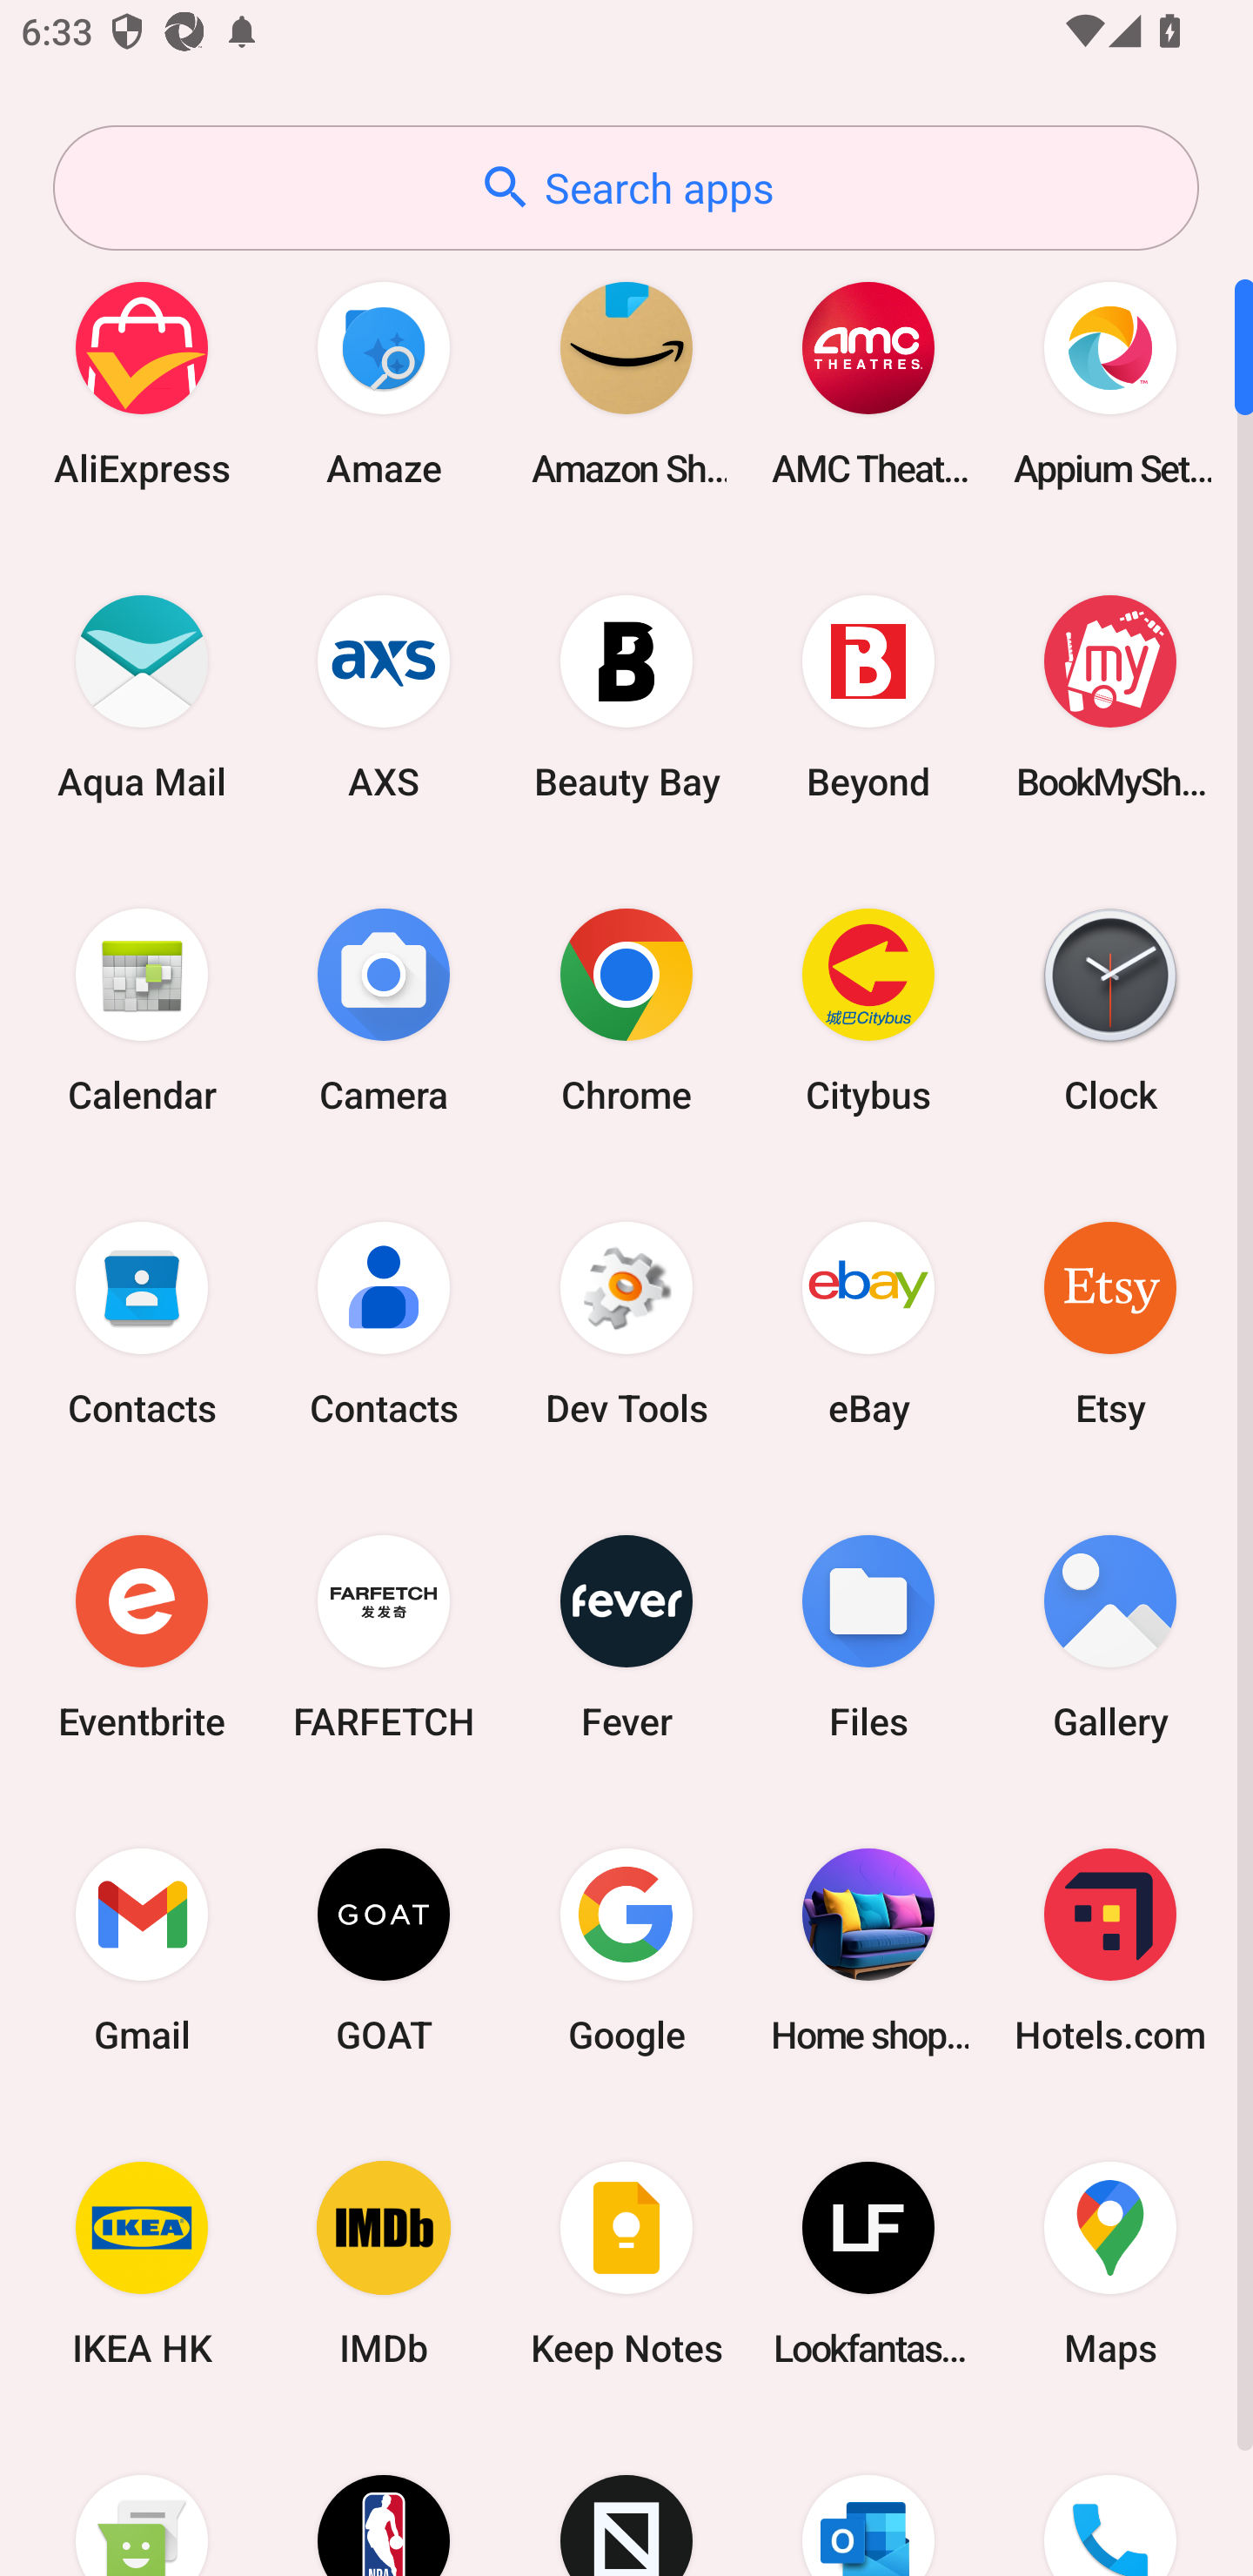  I want to click on Maps, so click(1110, 2264).